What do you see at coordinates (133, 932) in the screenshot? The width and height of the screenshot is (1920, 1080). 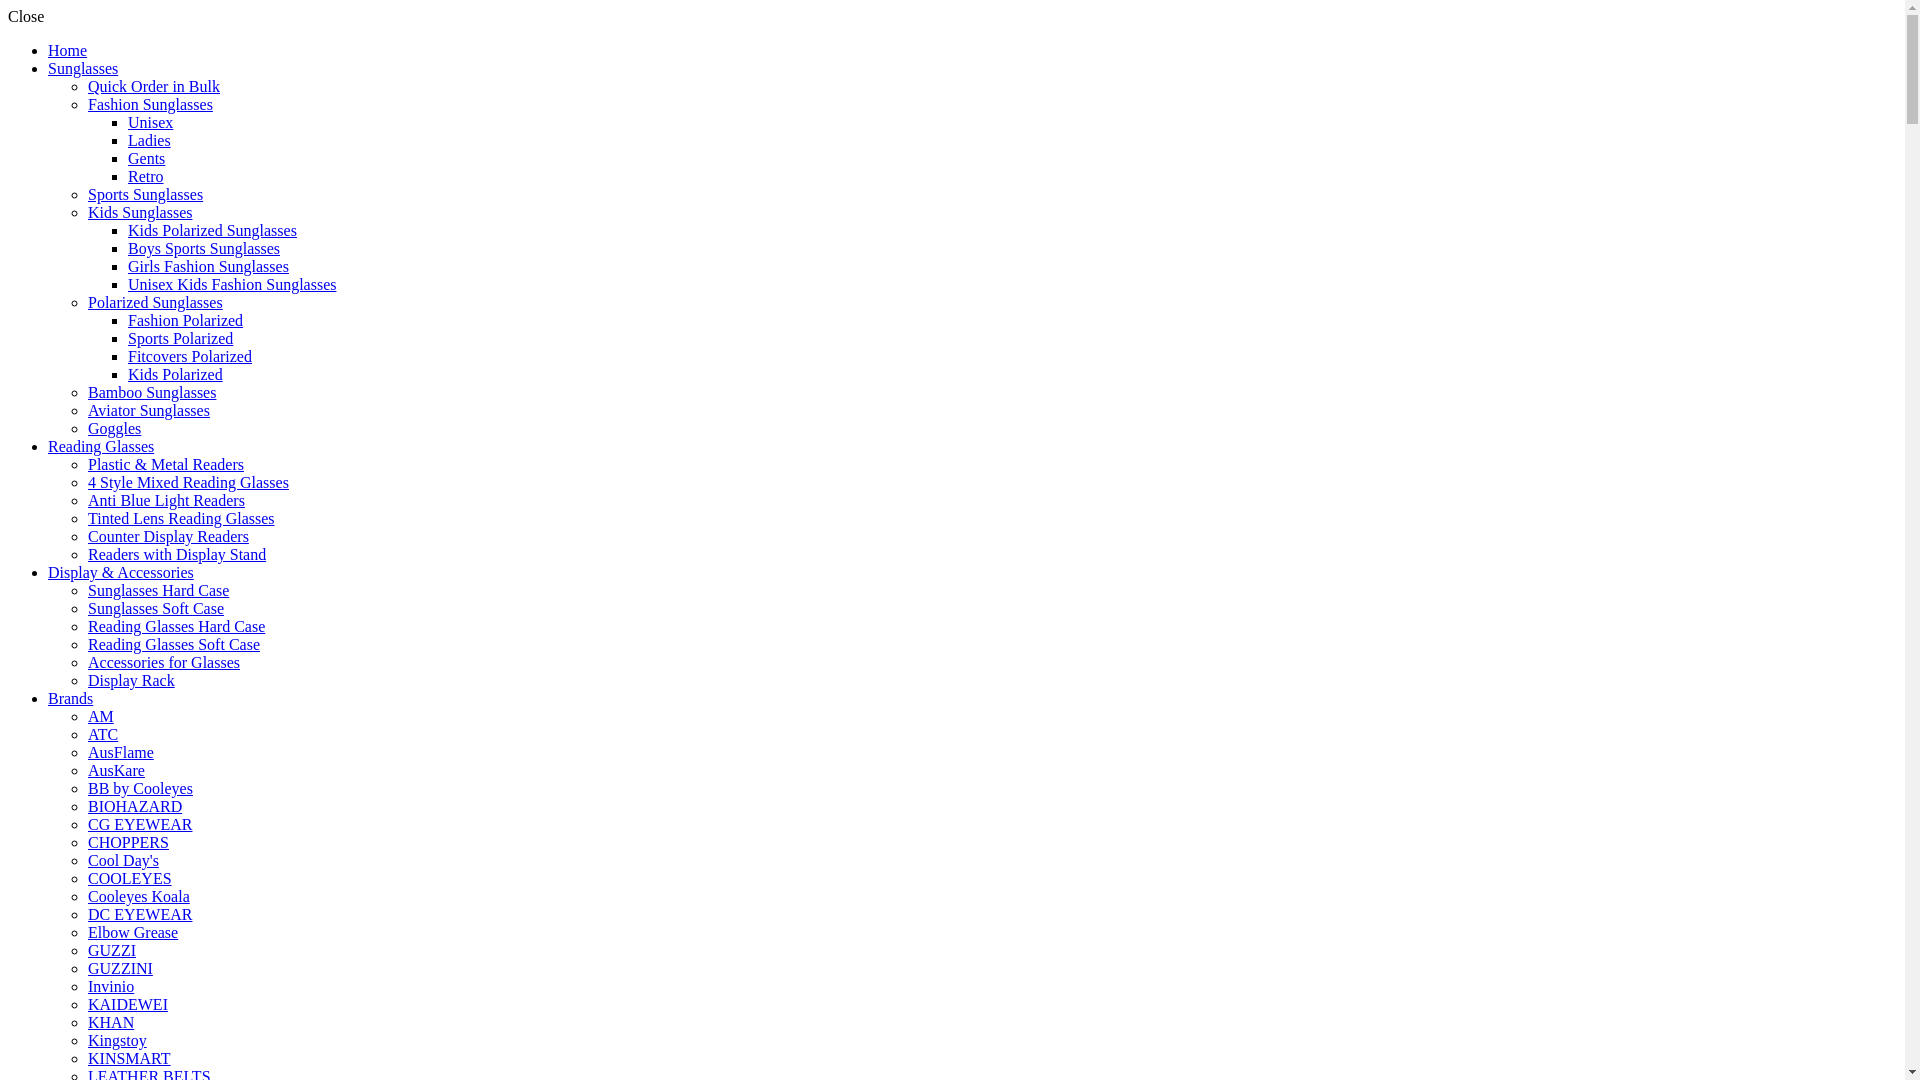 I see `Elbow Grease` at bounding box center [133, 932].